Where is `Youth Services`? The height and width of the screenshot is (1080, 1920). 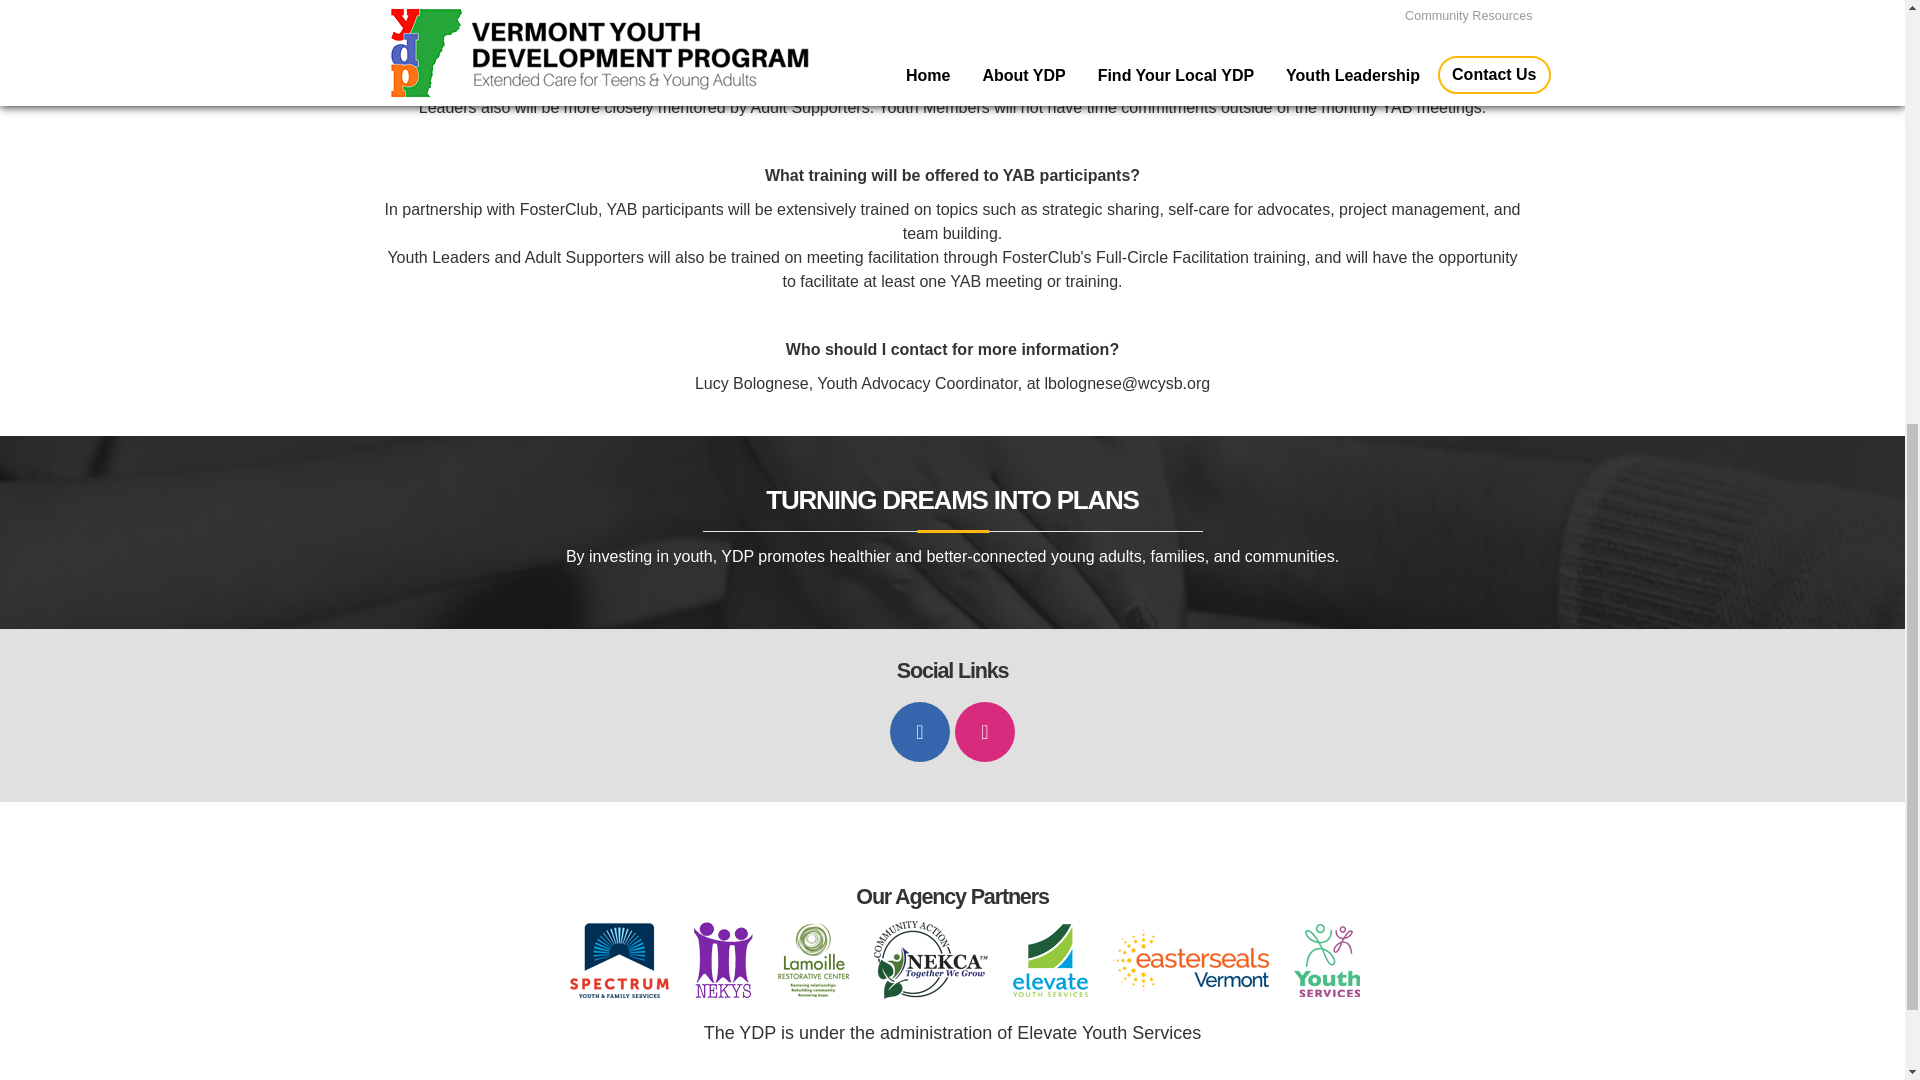
Youth Services is located at coordinates (1326, 960).